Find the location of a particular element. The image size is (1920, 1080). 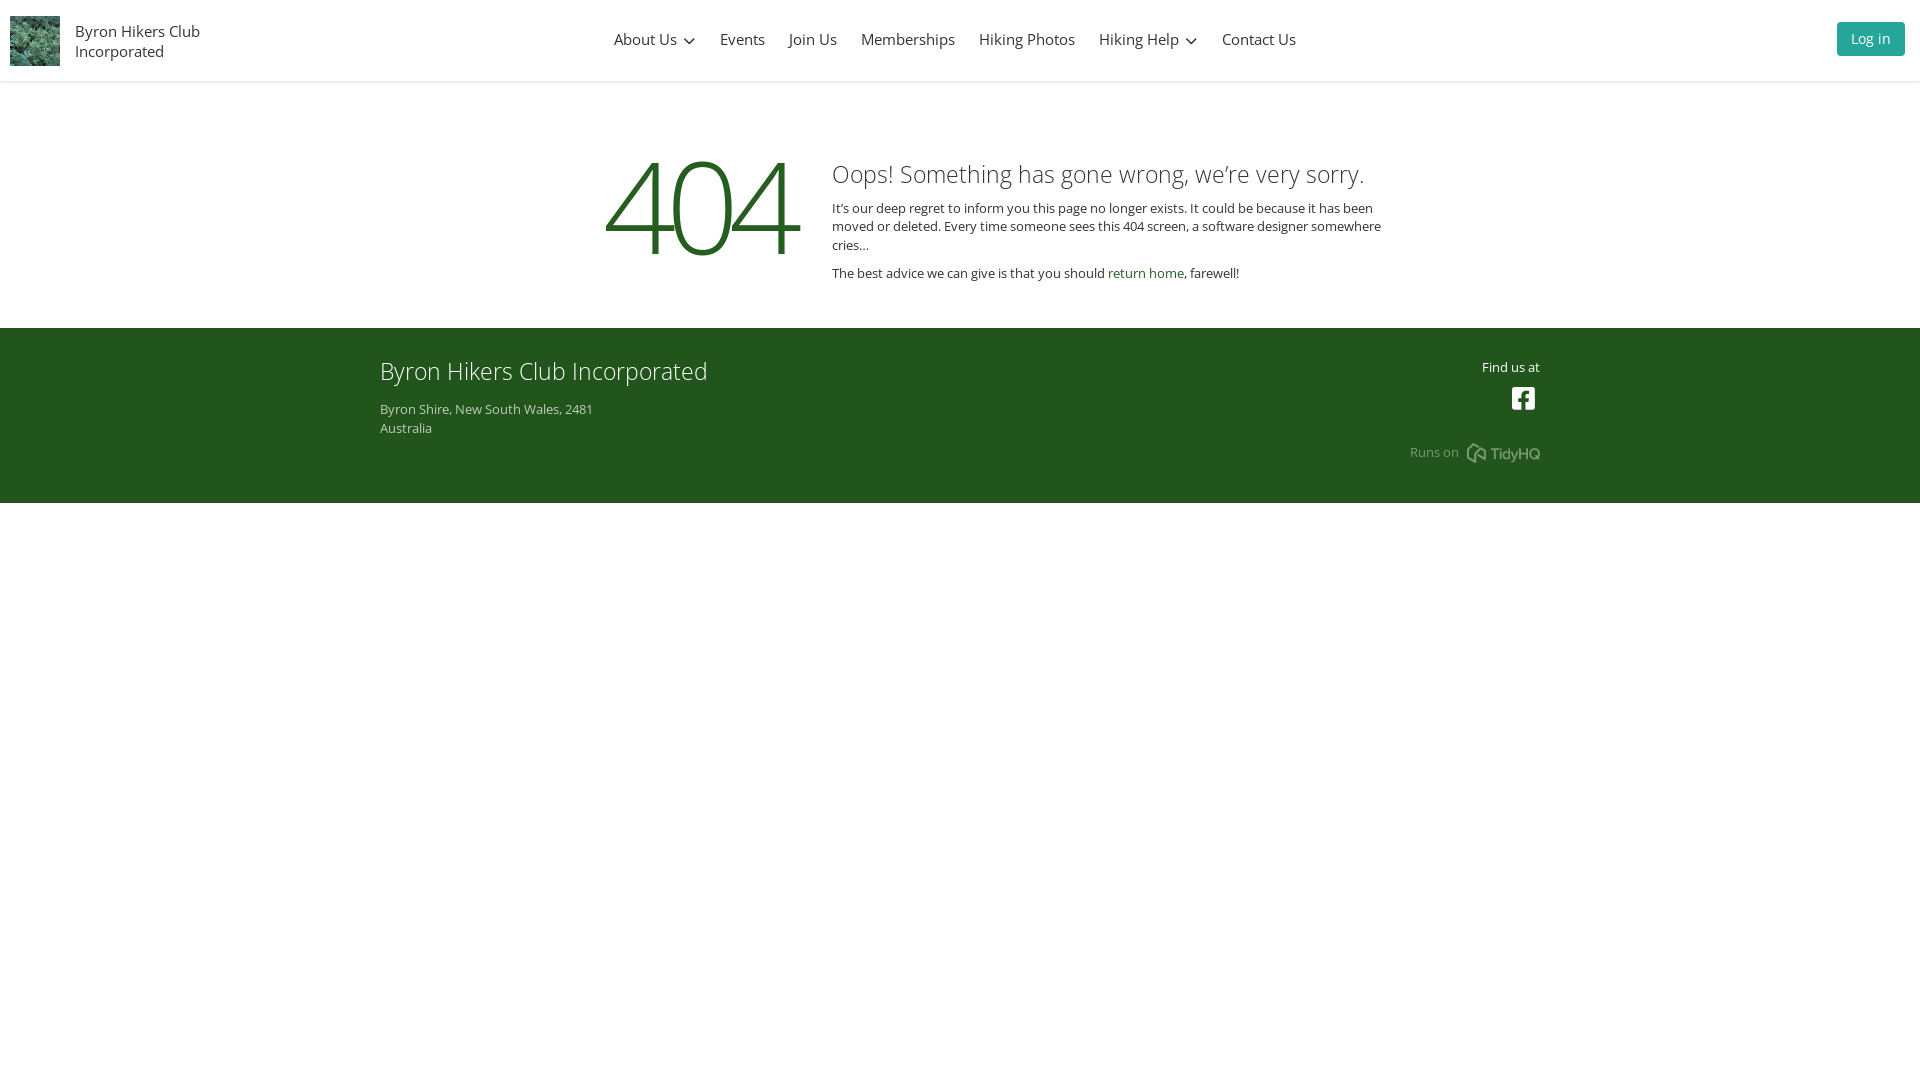

ByronHikers is located at coordinates (1524, 403).